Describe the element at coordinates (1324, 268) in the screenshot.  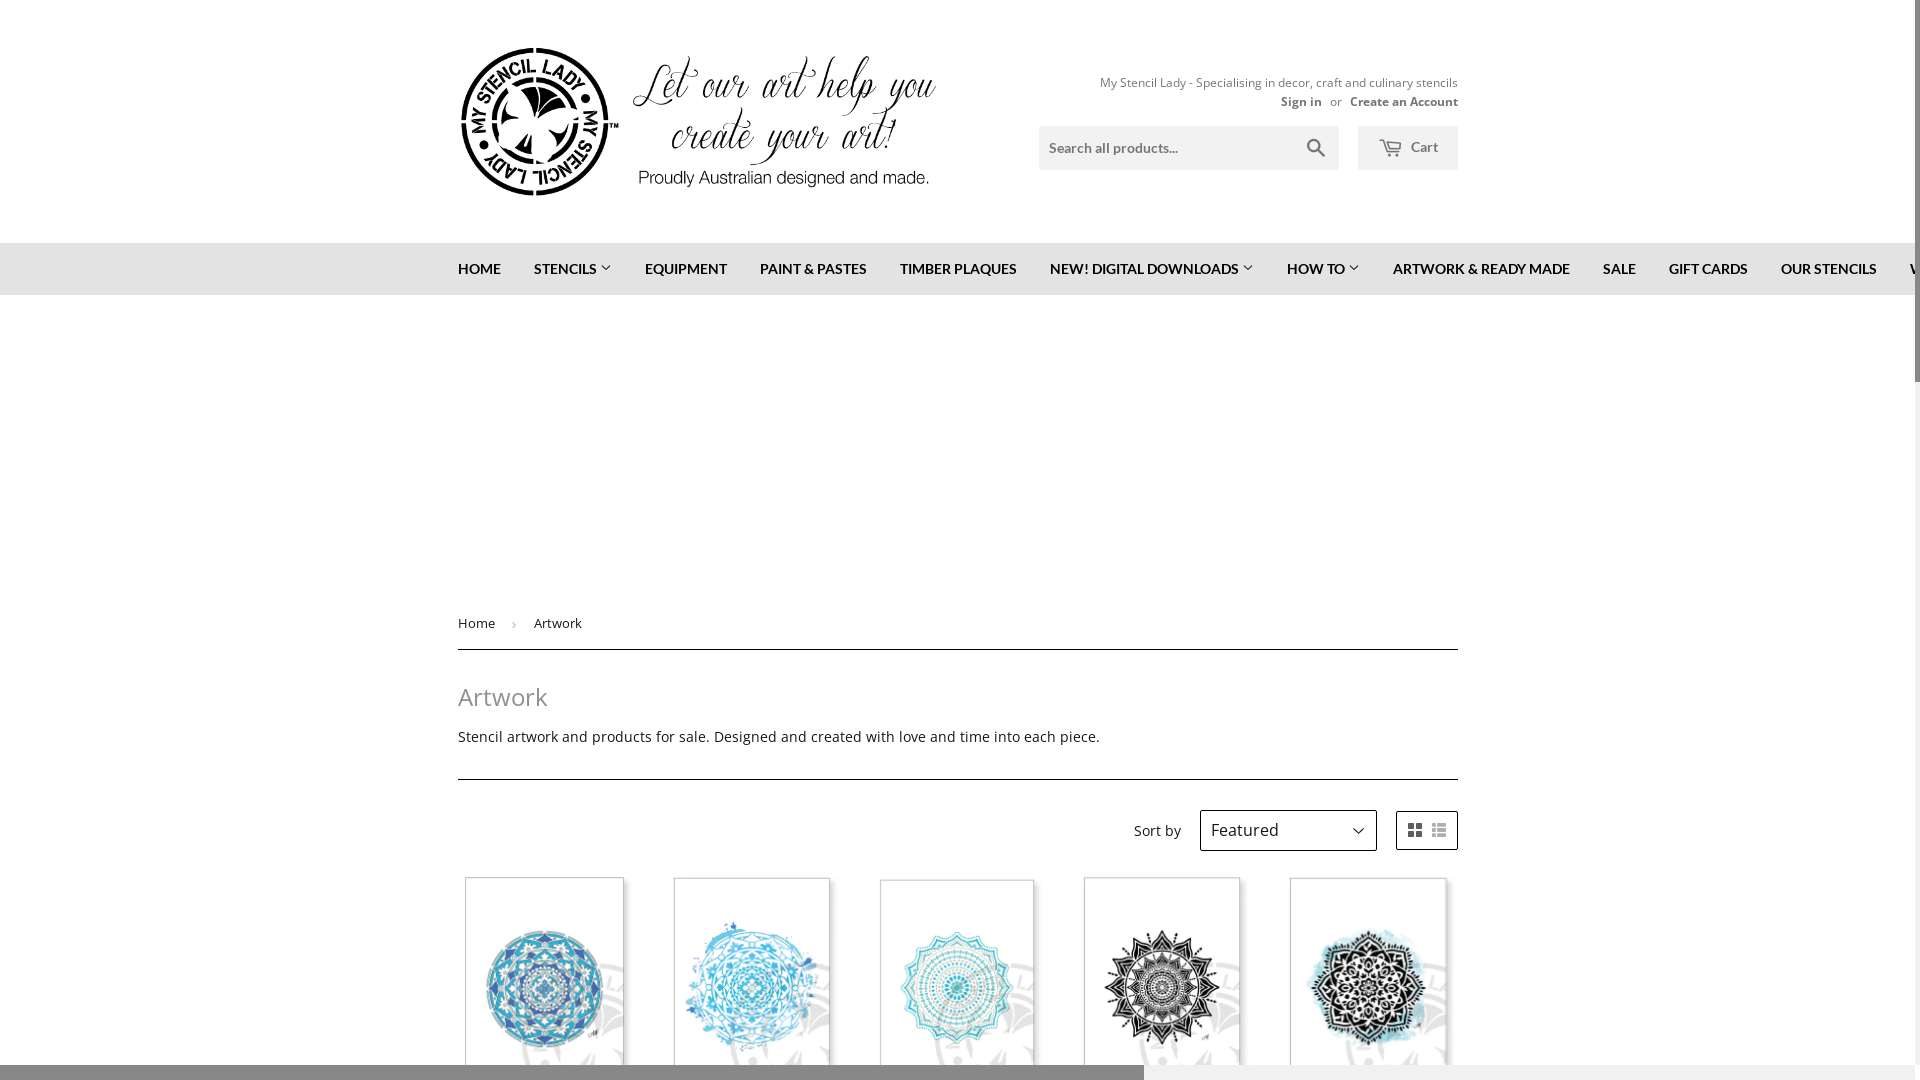
I see `HOW TO` at that location.